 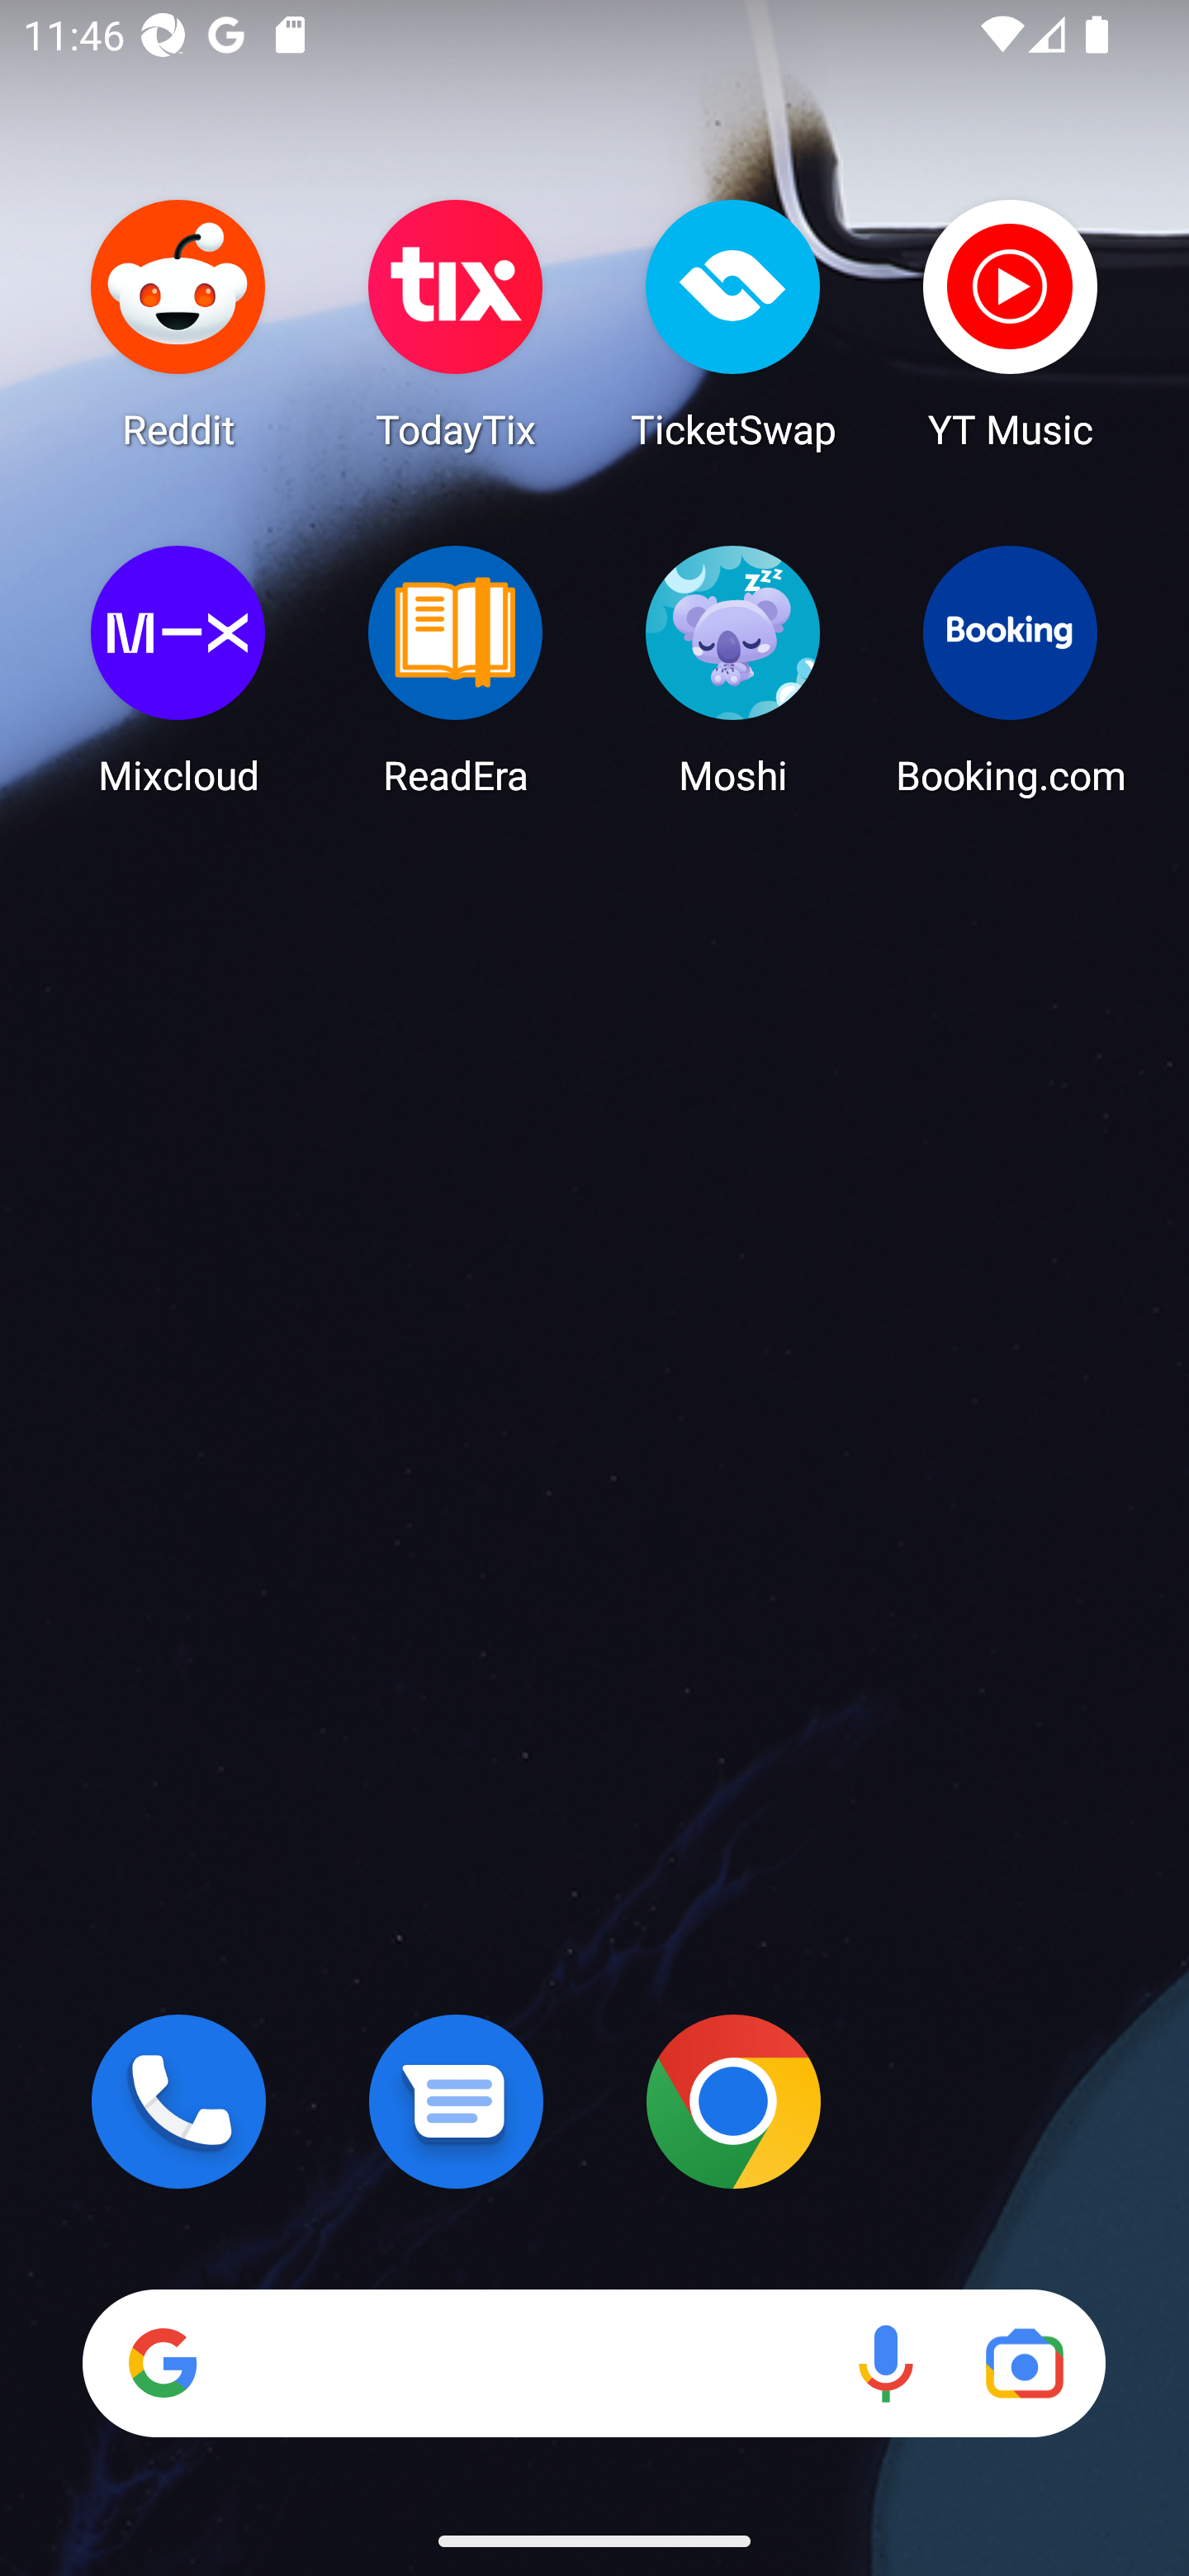 What do you see at coordinates (178, 670) in the screenshot?
I see `Mixcloud` at bounding box center [178, 670].